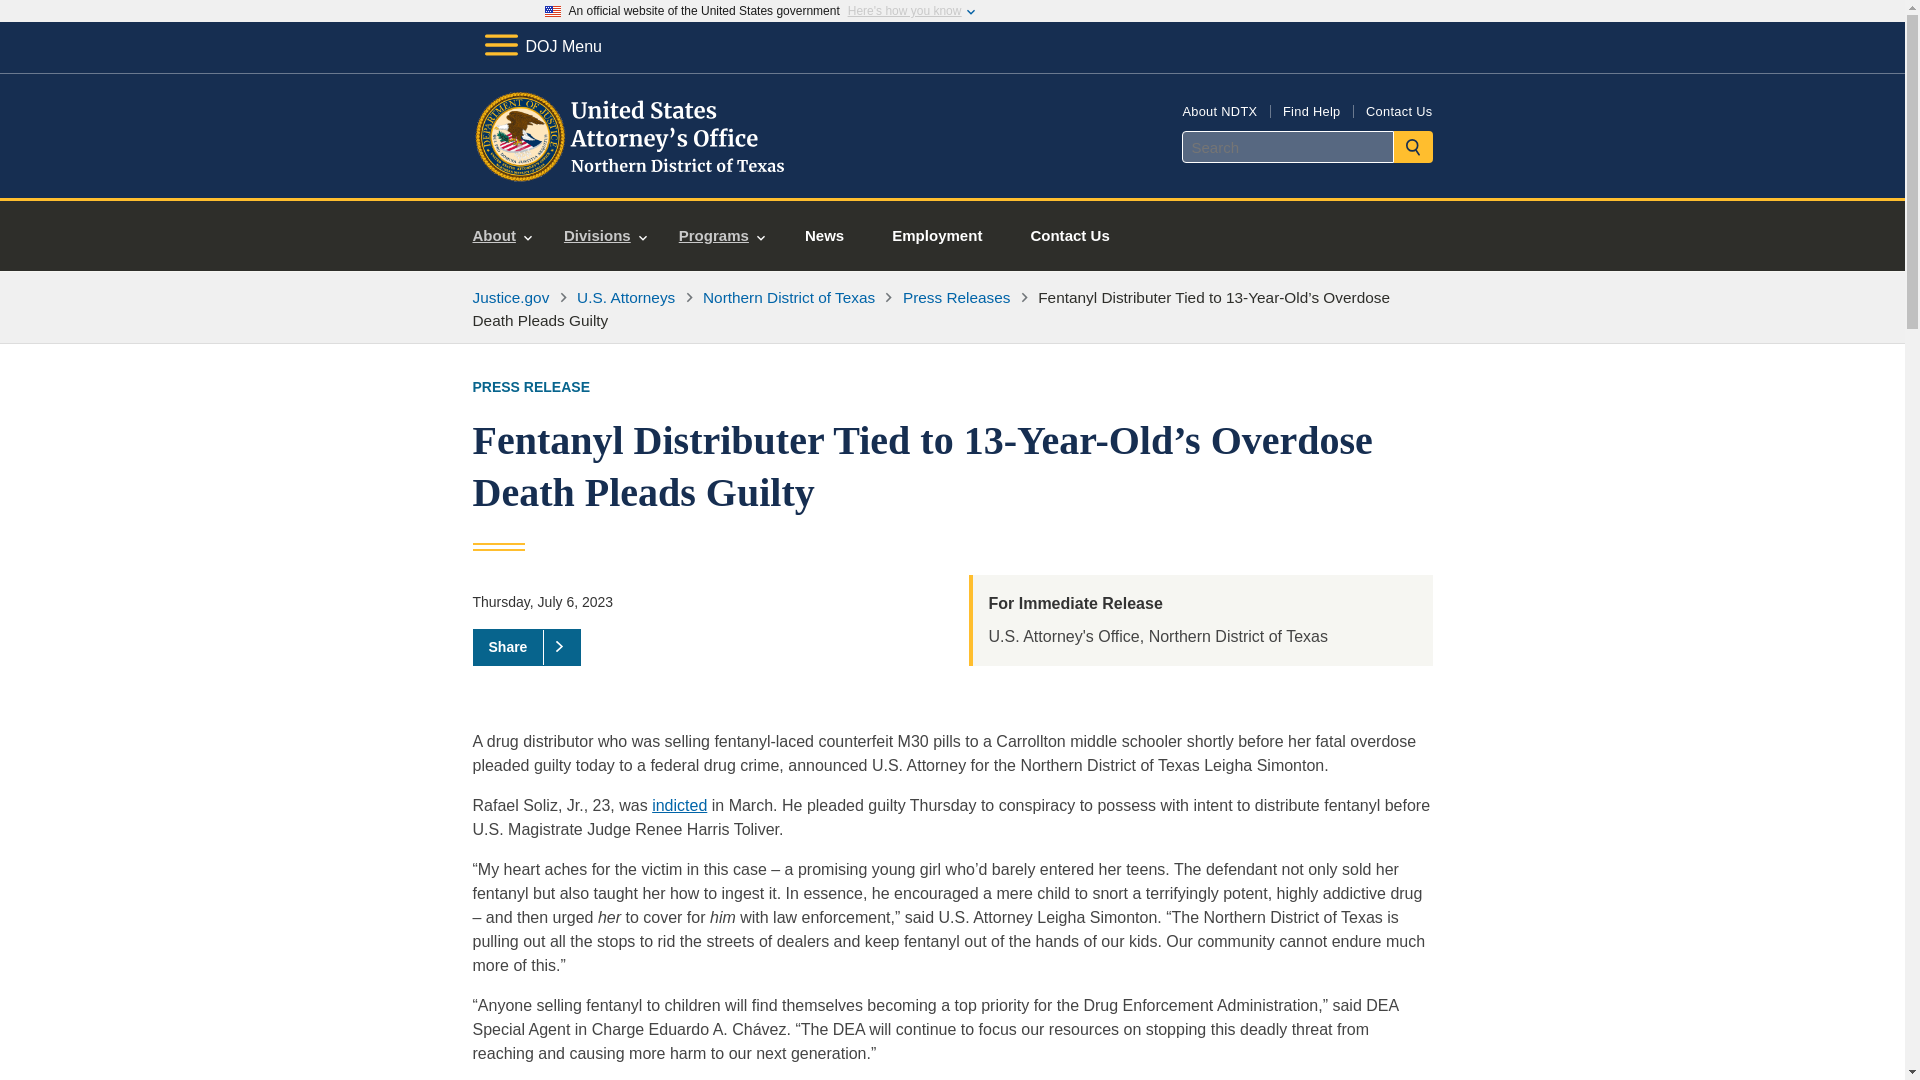  Describe the element at coordinates (936, 236) in the screenshot. I see `Employment` at that location.